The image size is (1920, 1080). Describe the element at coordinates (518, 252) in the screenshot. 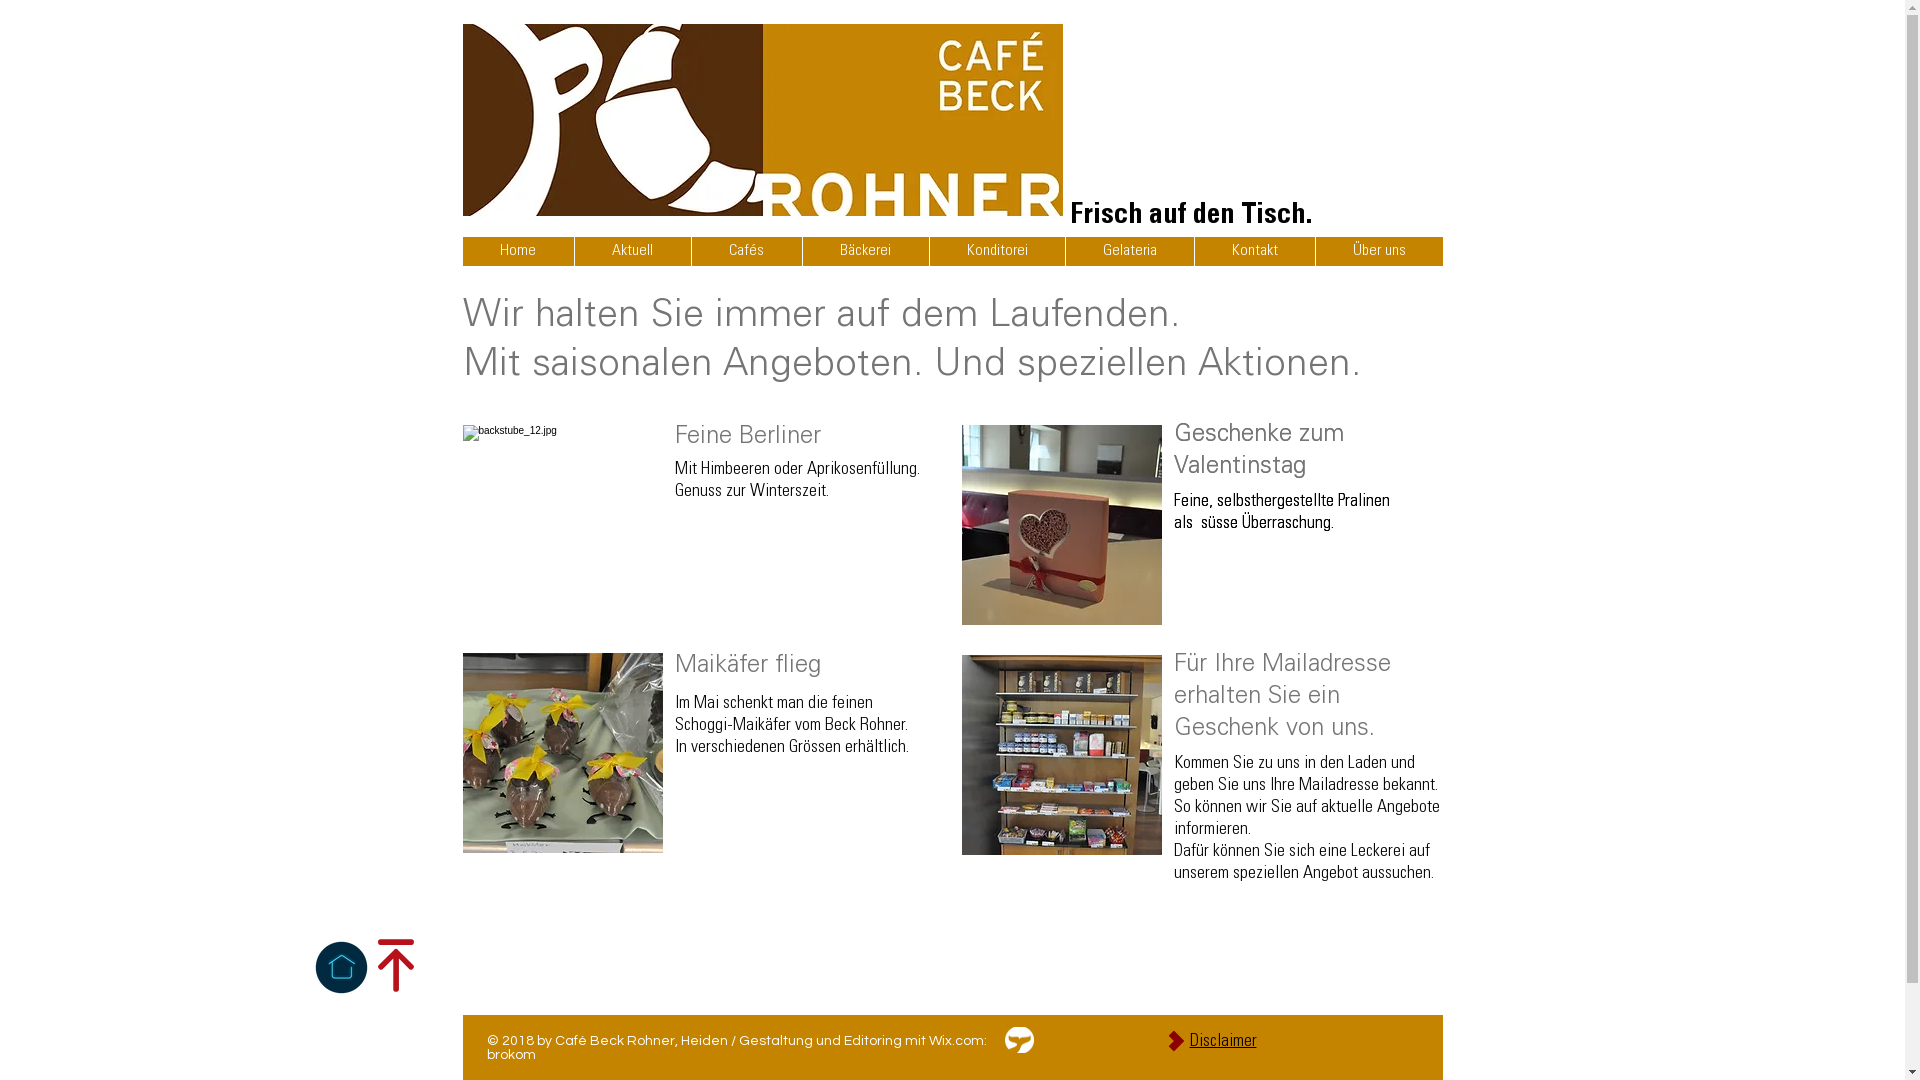

I see `Home` at that location.